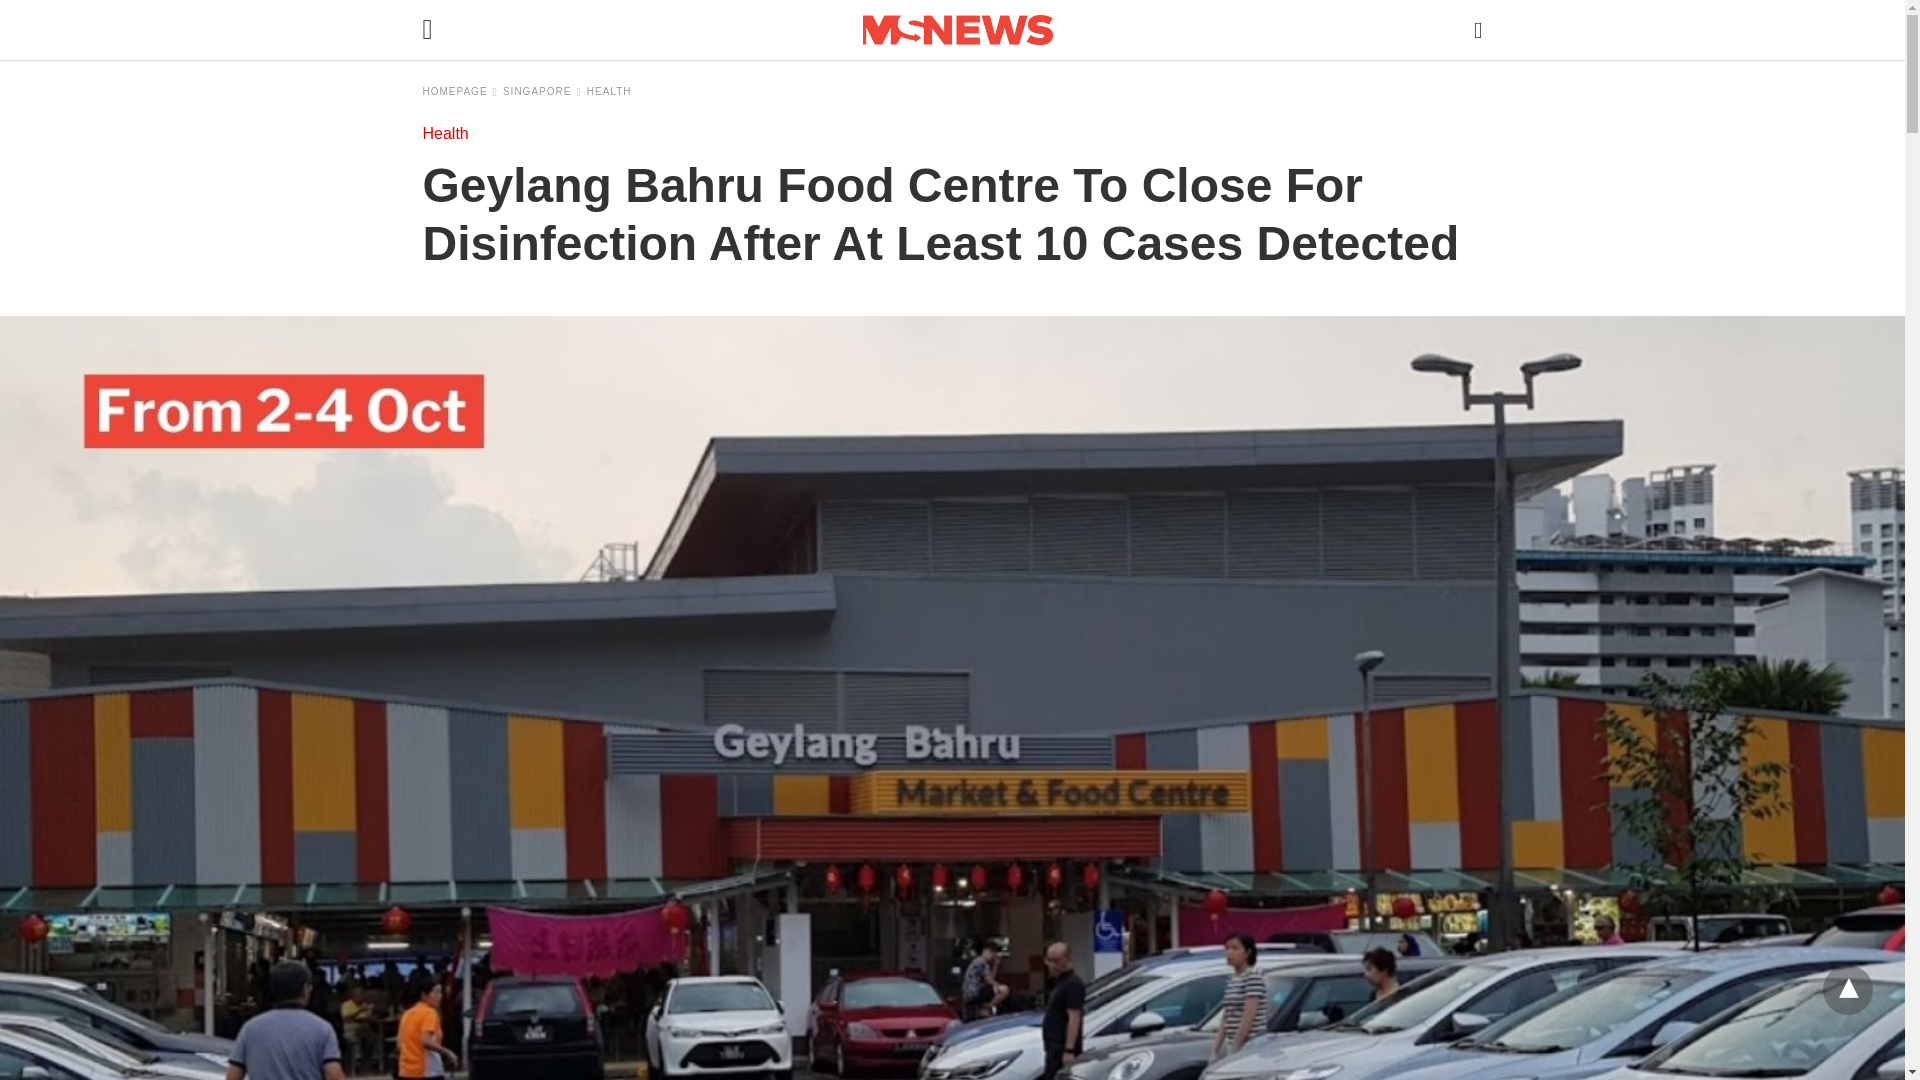 This screenshot has width=1920, height=1080. I want to click on Singapore, so click(542, 92).